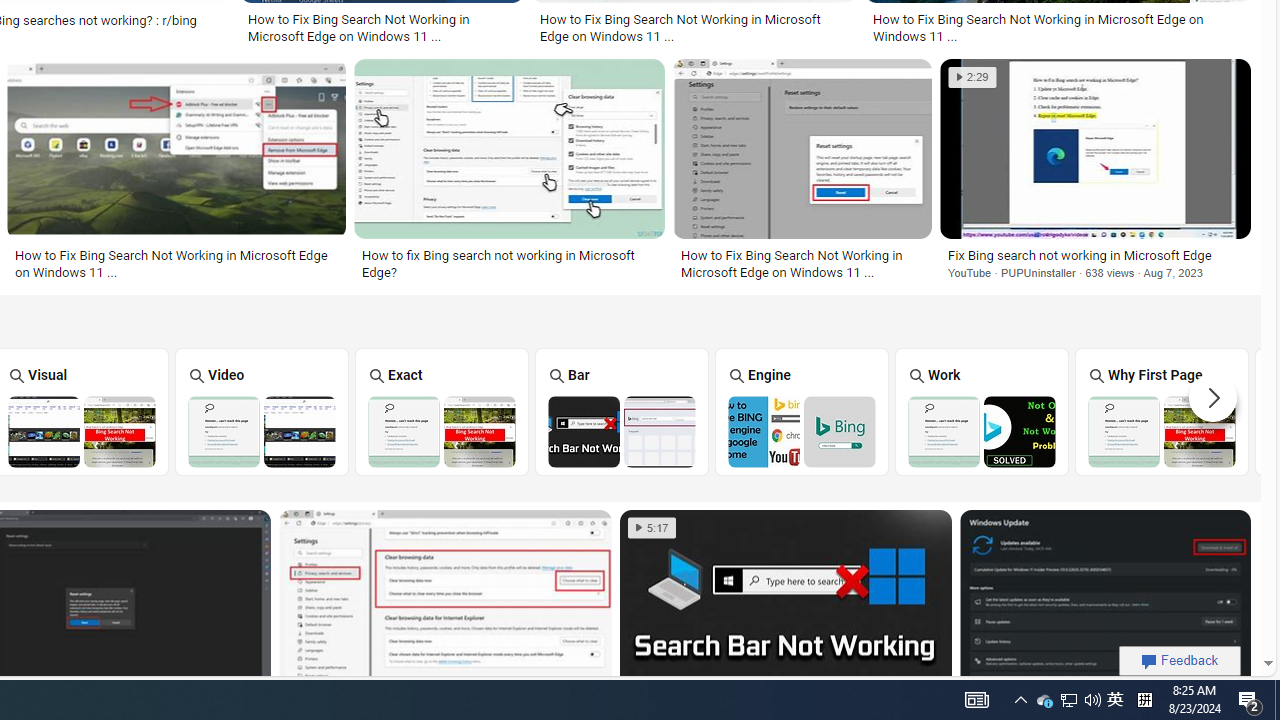  I want to click on Scroll more suggestions right, so click(1213, 398).